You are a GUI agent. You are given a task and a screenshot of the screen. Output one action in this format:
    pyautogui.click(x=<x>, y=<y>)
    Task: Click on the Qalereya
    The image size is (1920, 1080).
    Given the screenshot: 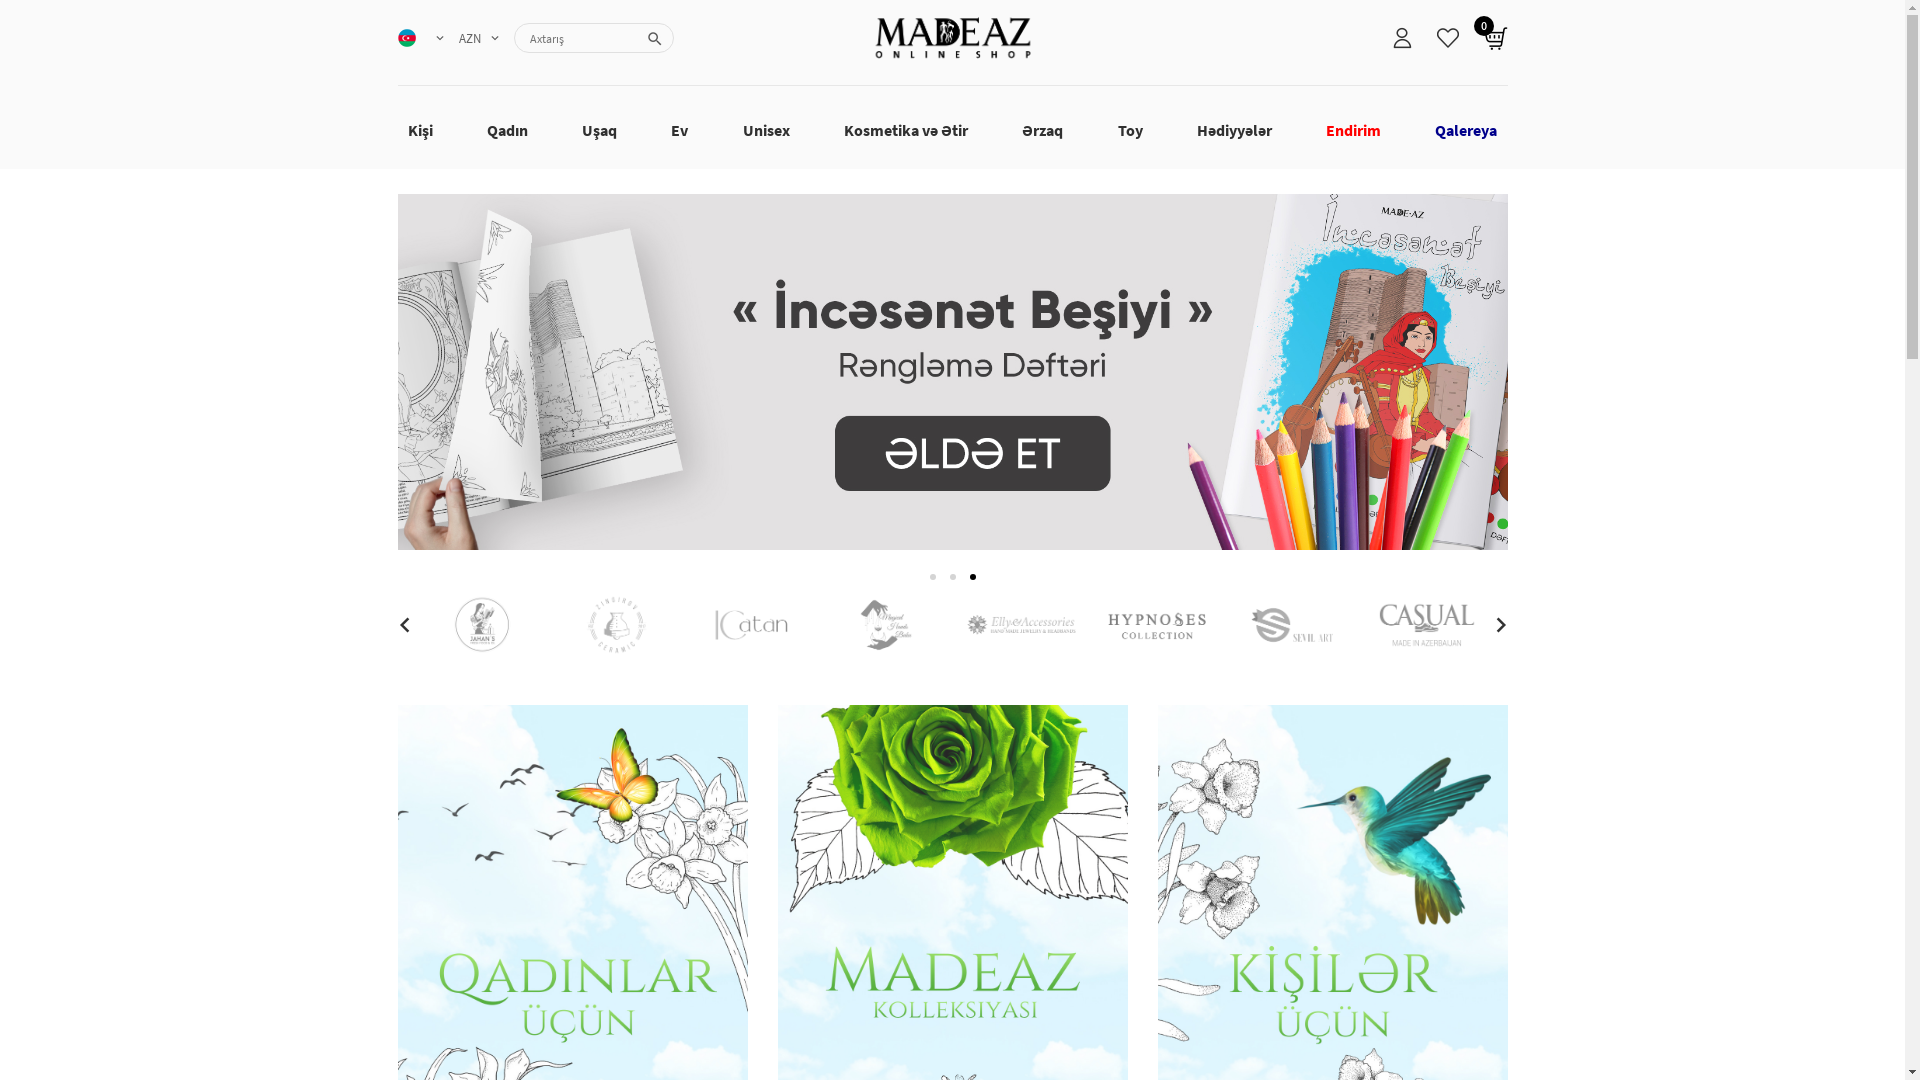 What is the action you would take?
    pyautogui.click(x=1466, y=130)
    